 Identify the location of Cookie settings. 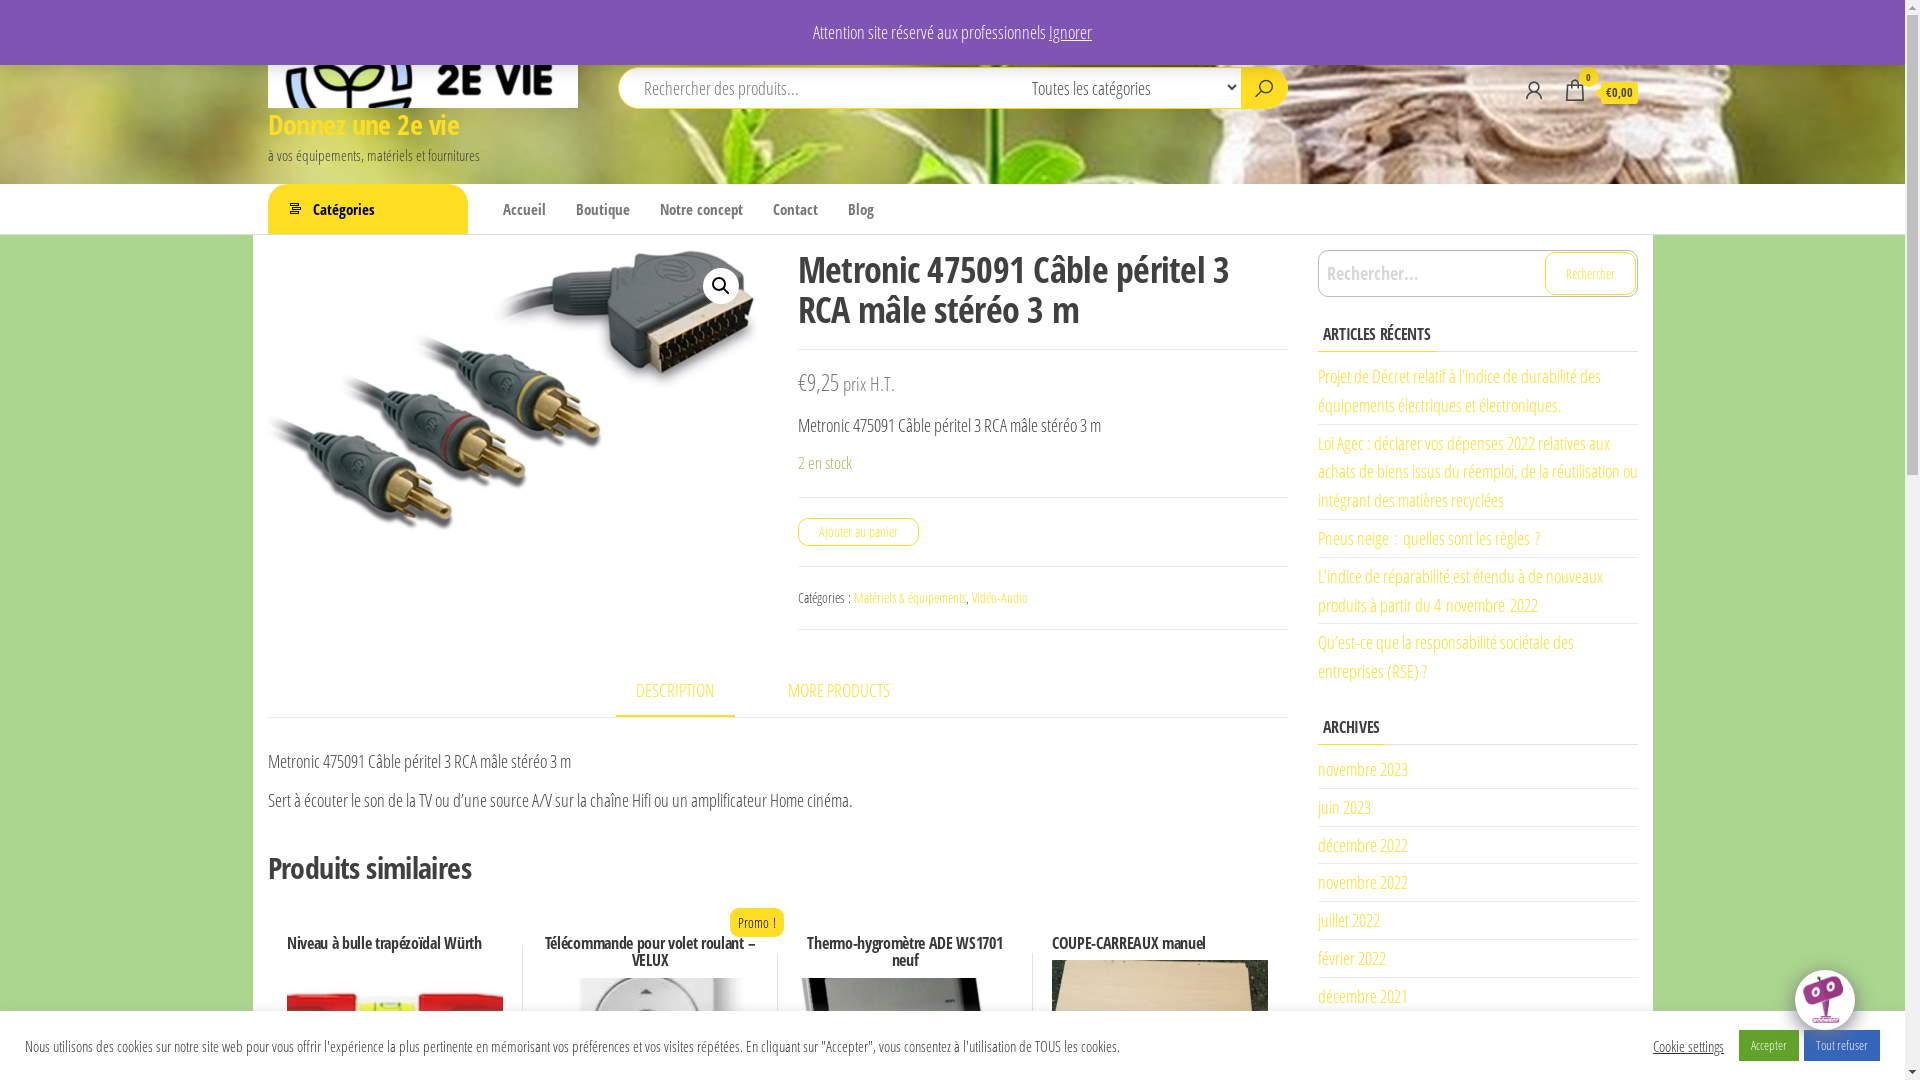
(1688, 1045).